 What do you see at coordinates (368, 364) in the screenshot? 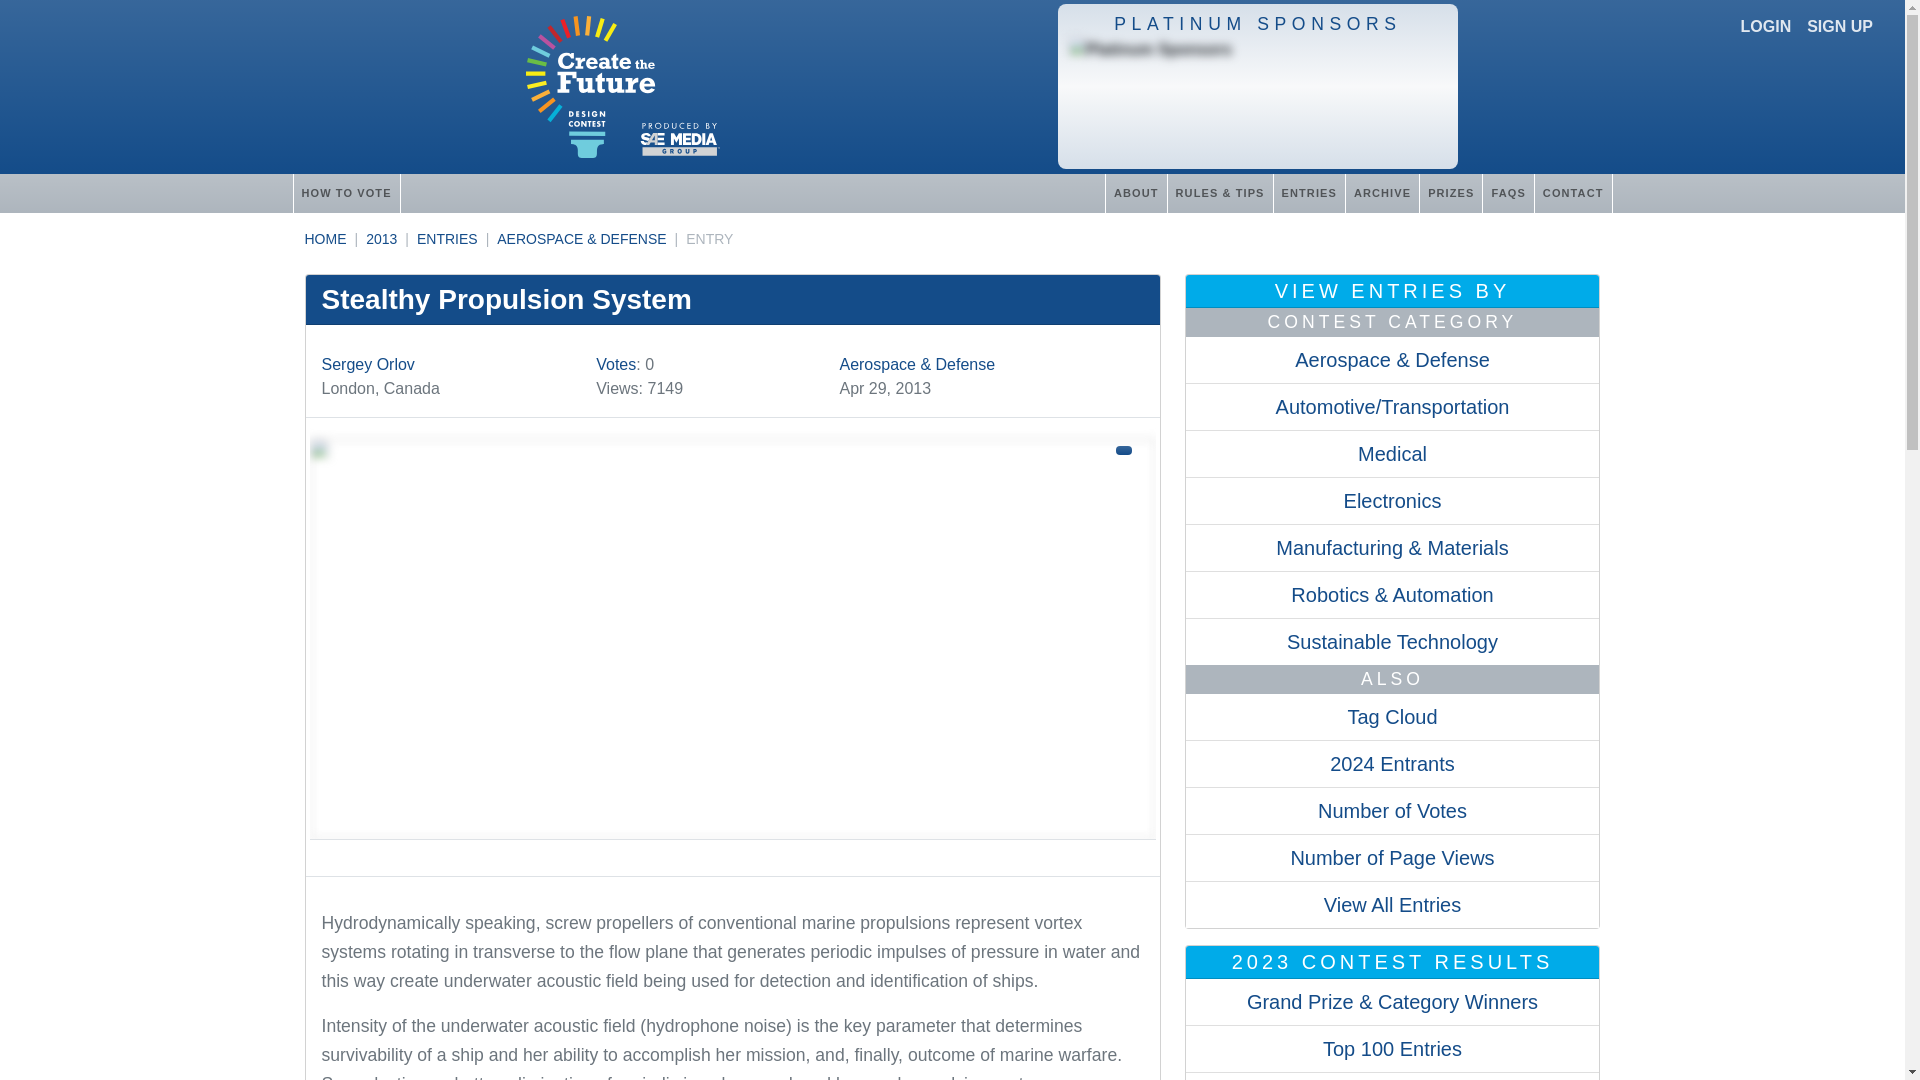
I see `Sergey Orlov` at bounding box center [368, 364].